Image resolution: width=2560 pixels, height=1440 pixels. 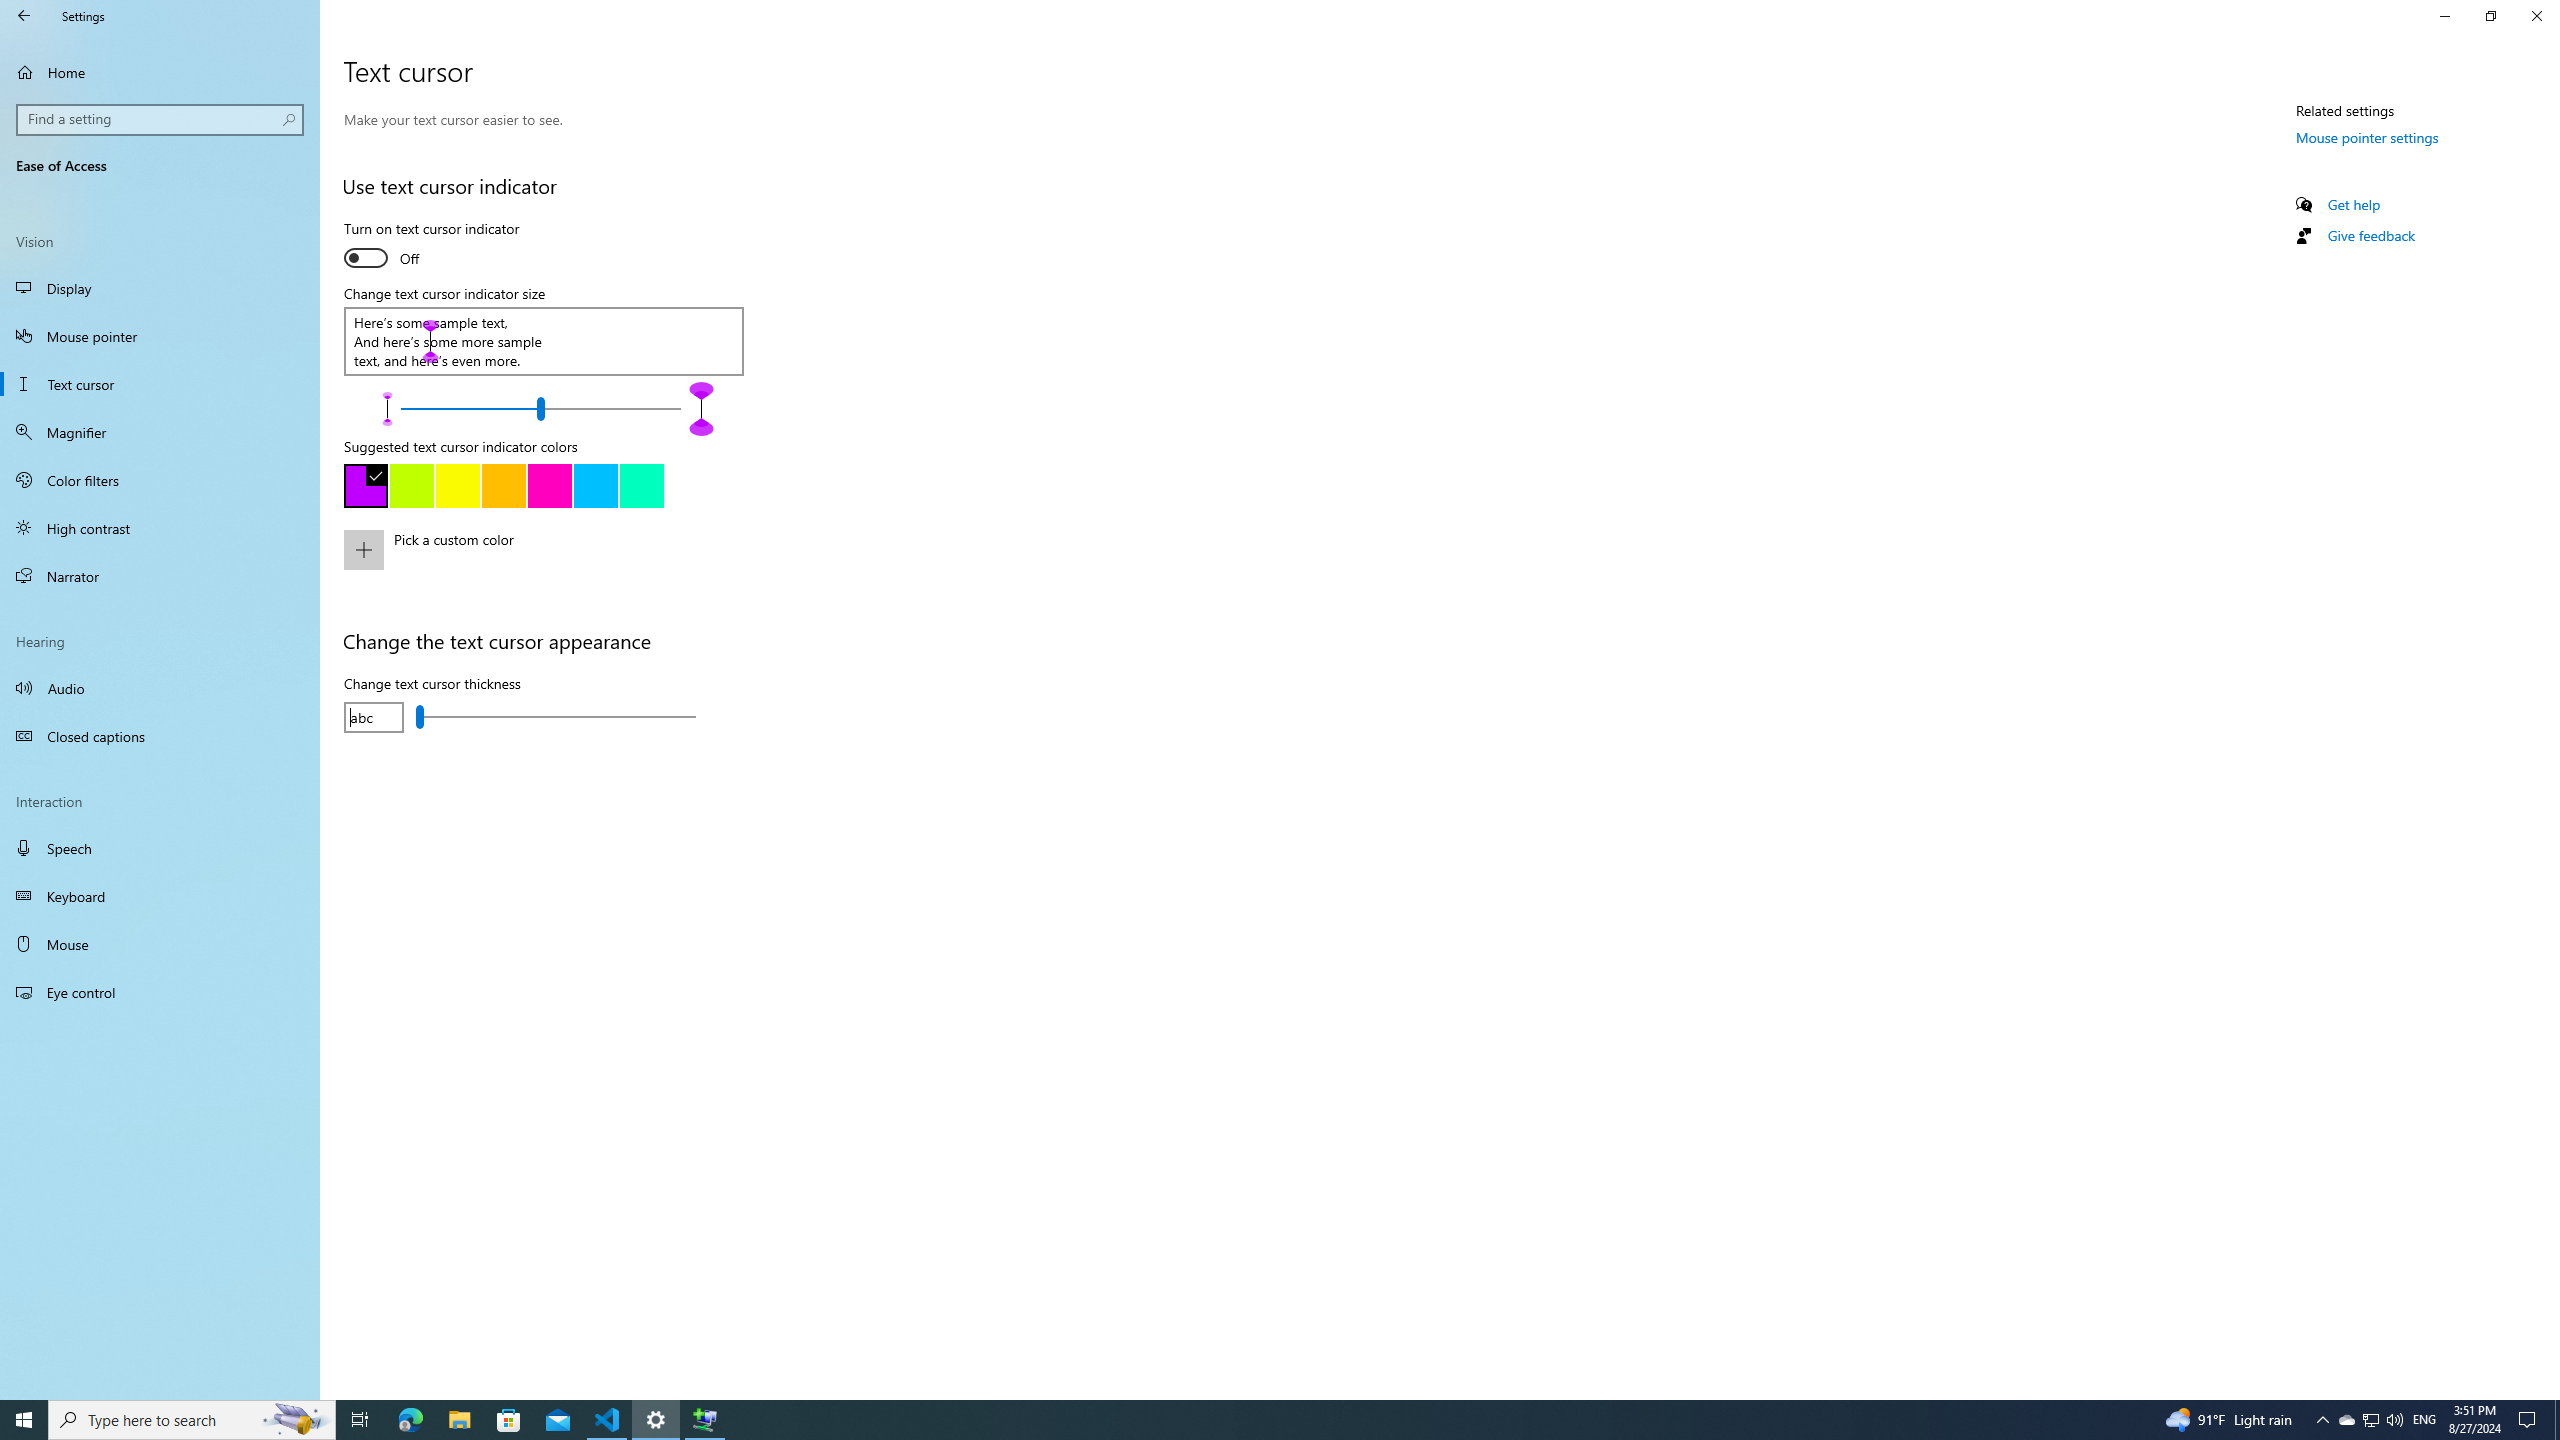 What do you see at coordinates (548, 486) in the screenshot?
I see `Pink` at bounding box center [548, 486].